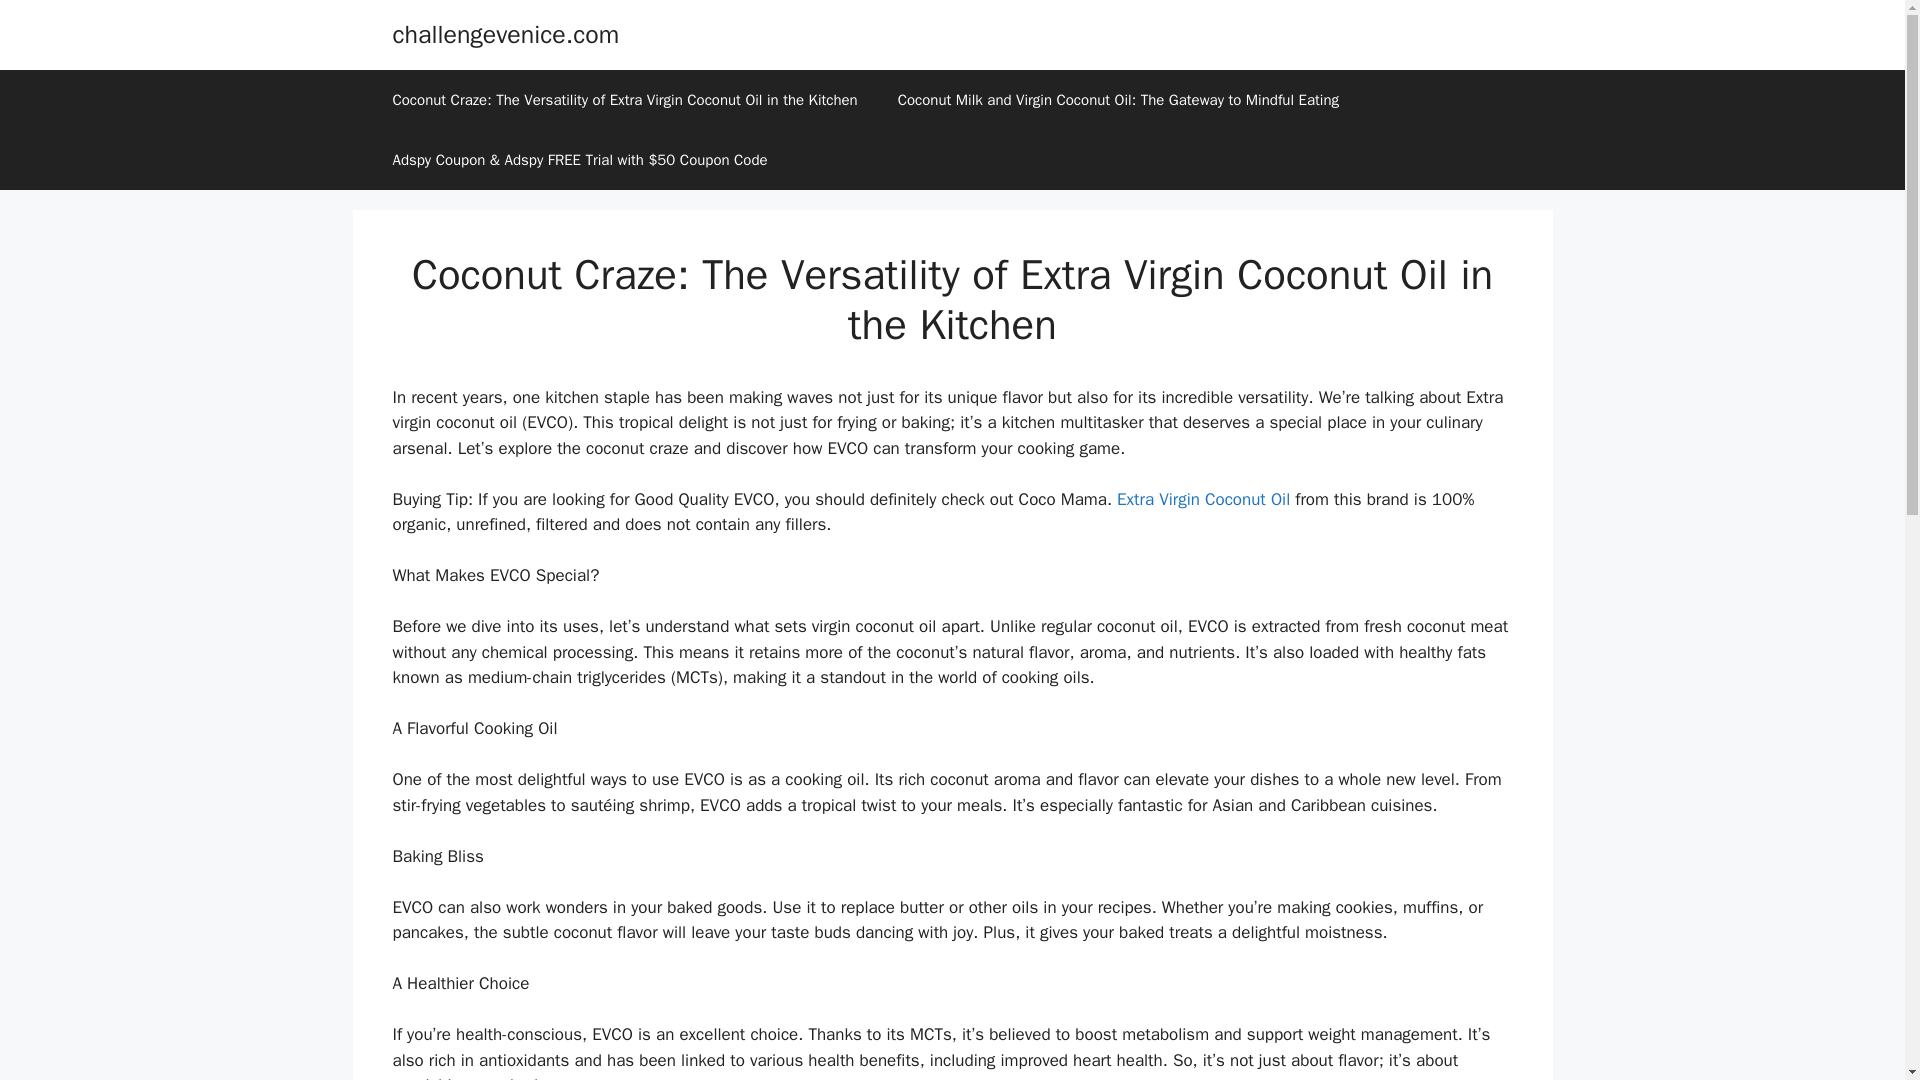 The height and width of the screenshot is (1080, 1920). What do you see at coordinates (1204, 499) in the screenshot?
I see `Extra Virgin Coconut Oil` at bounding box center [1204, 499].